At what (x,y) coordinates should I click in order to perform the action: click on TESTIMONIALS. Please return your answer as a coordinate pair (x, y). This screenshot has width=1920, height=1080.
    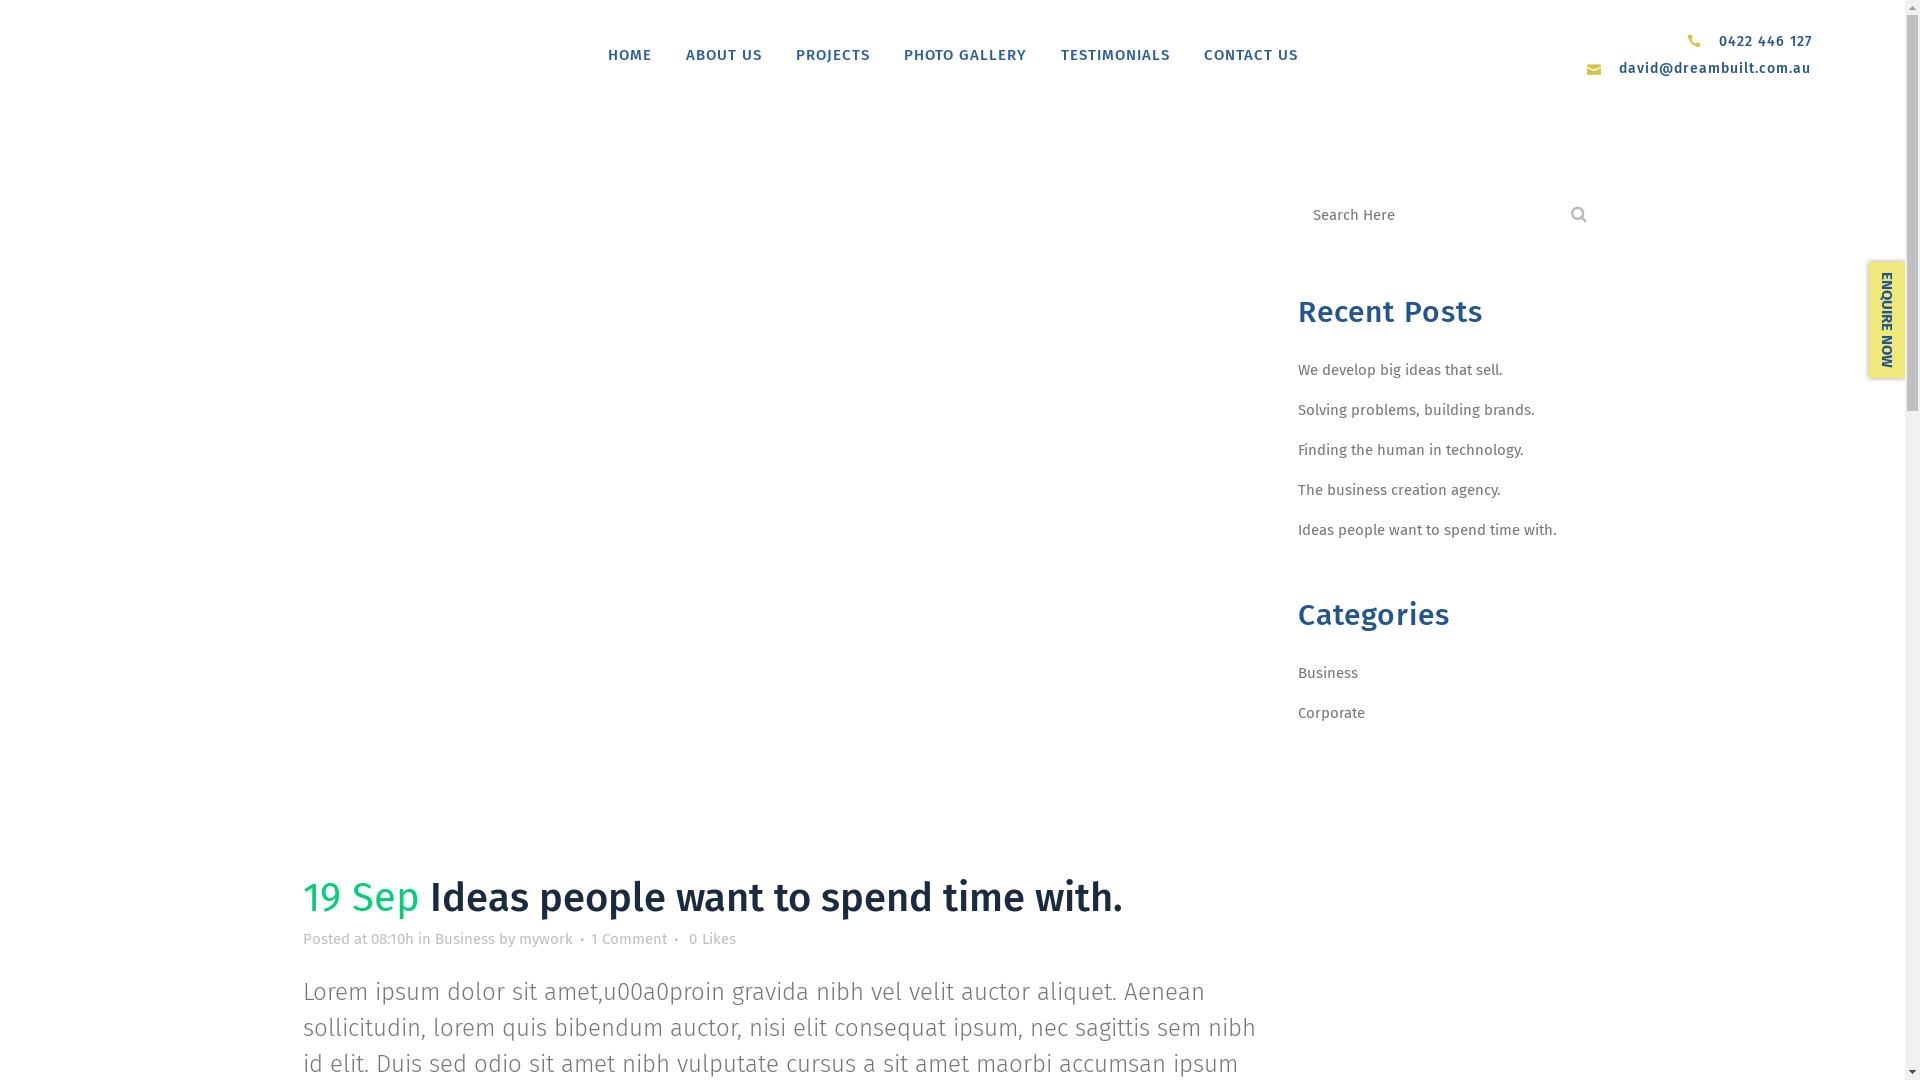
    Looking at the image, I should click on (1116, 55).